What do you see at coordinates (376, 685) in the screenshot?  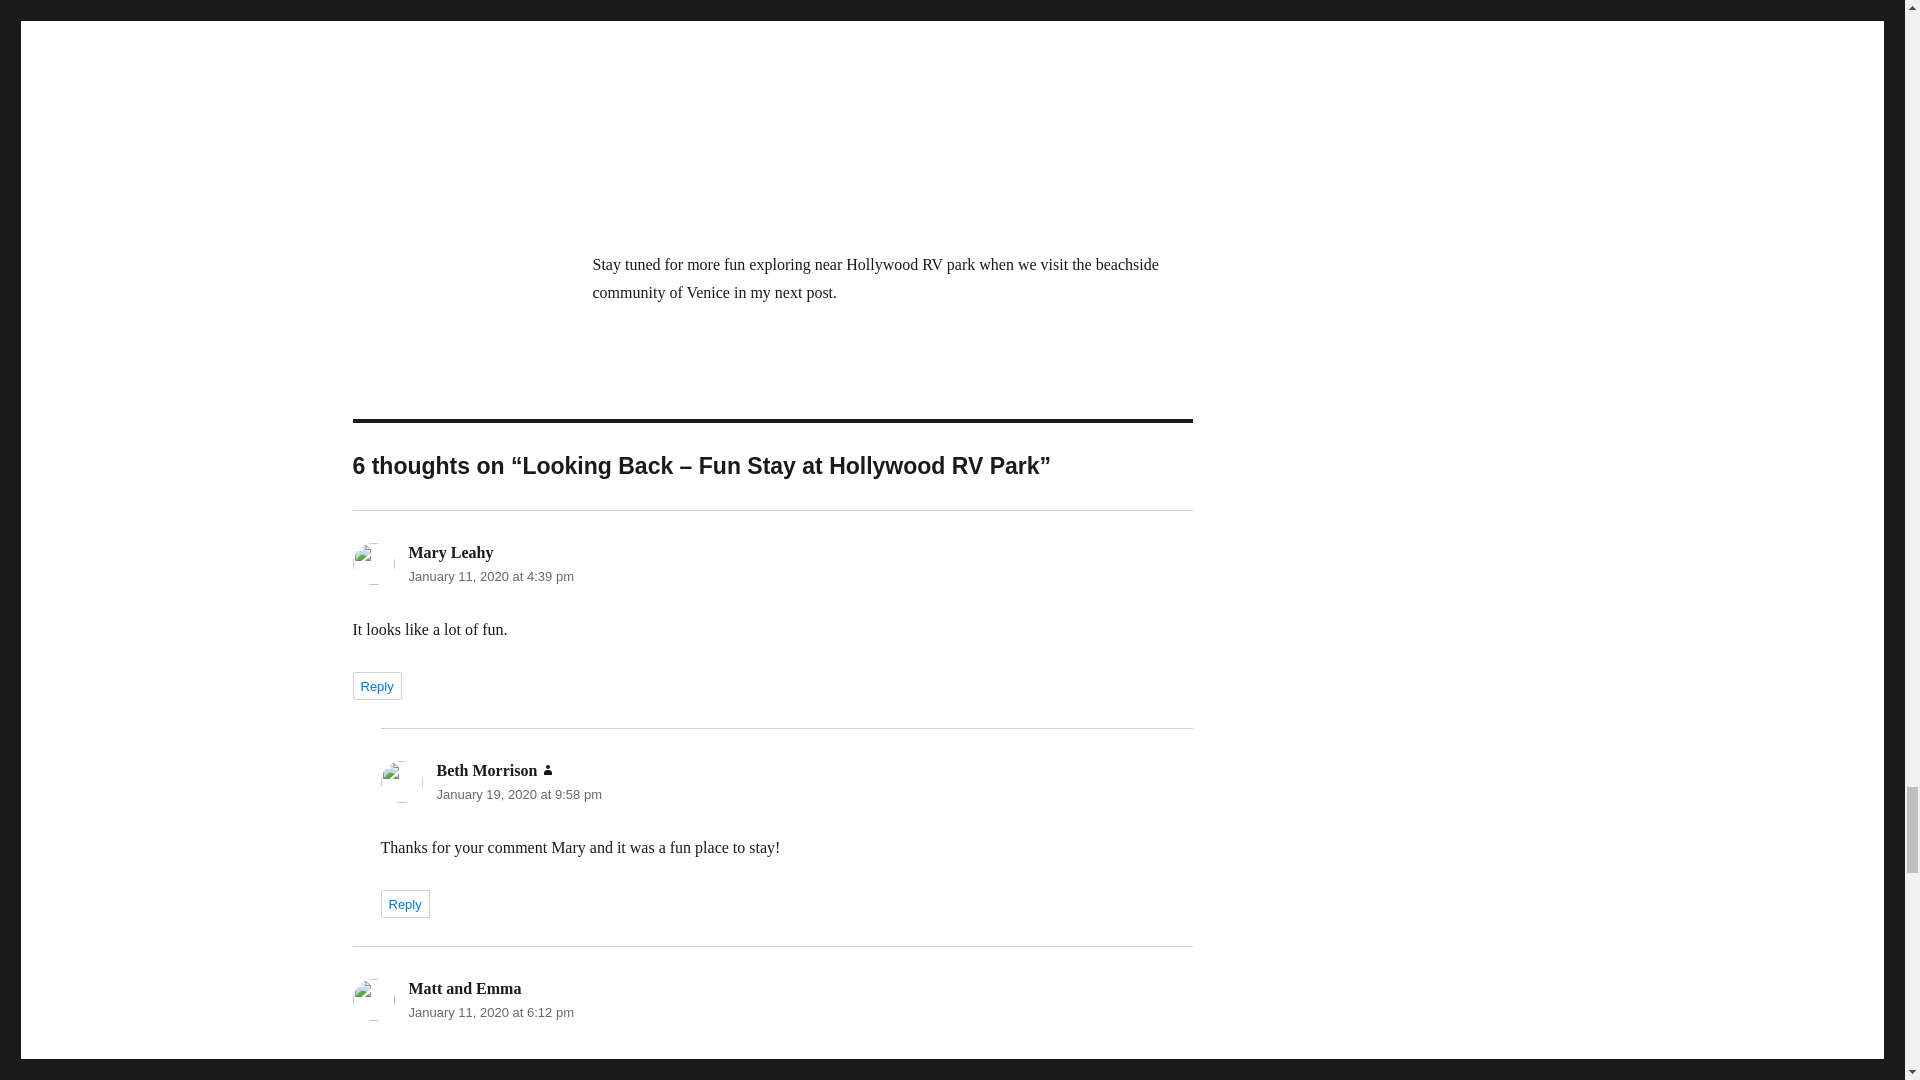 I see `Reply` at bounding box center [376, 685].